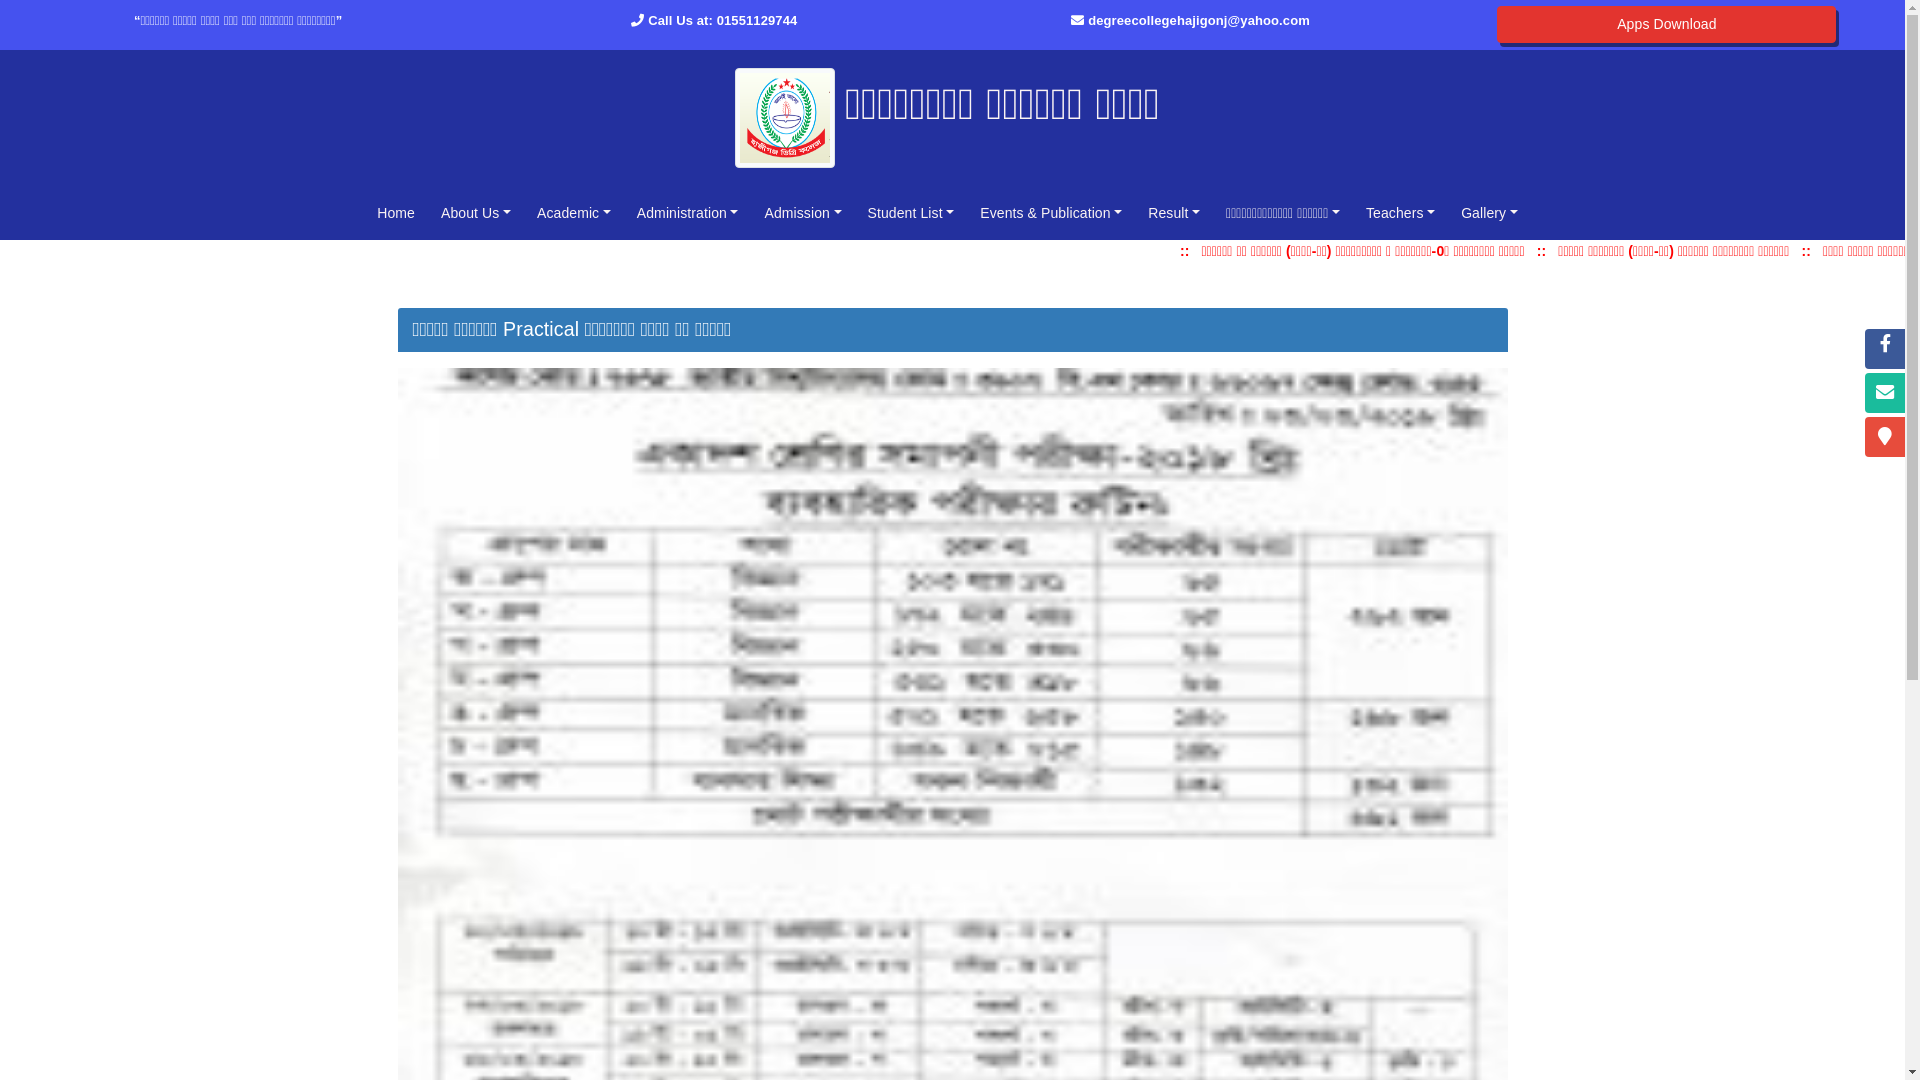 The width and height of the screenshot is (1920, 1080). Describe the element at coordinates (802, 213) in the screenshot. I see `Admission` at that location.